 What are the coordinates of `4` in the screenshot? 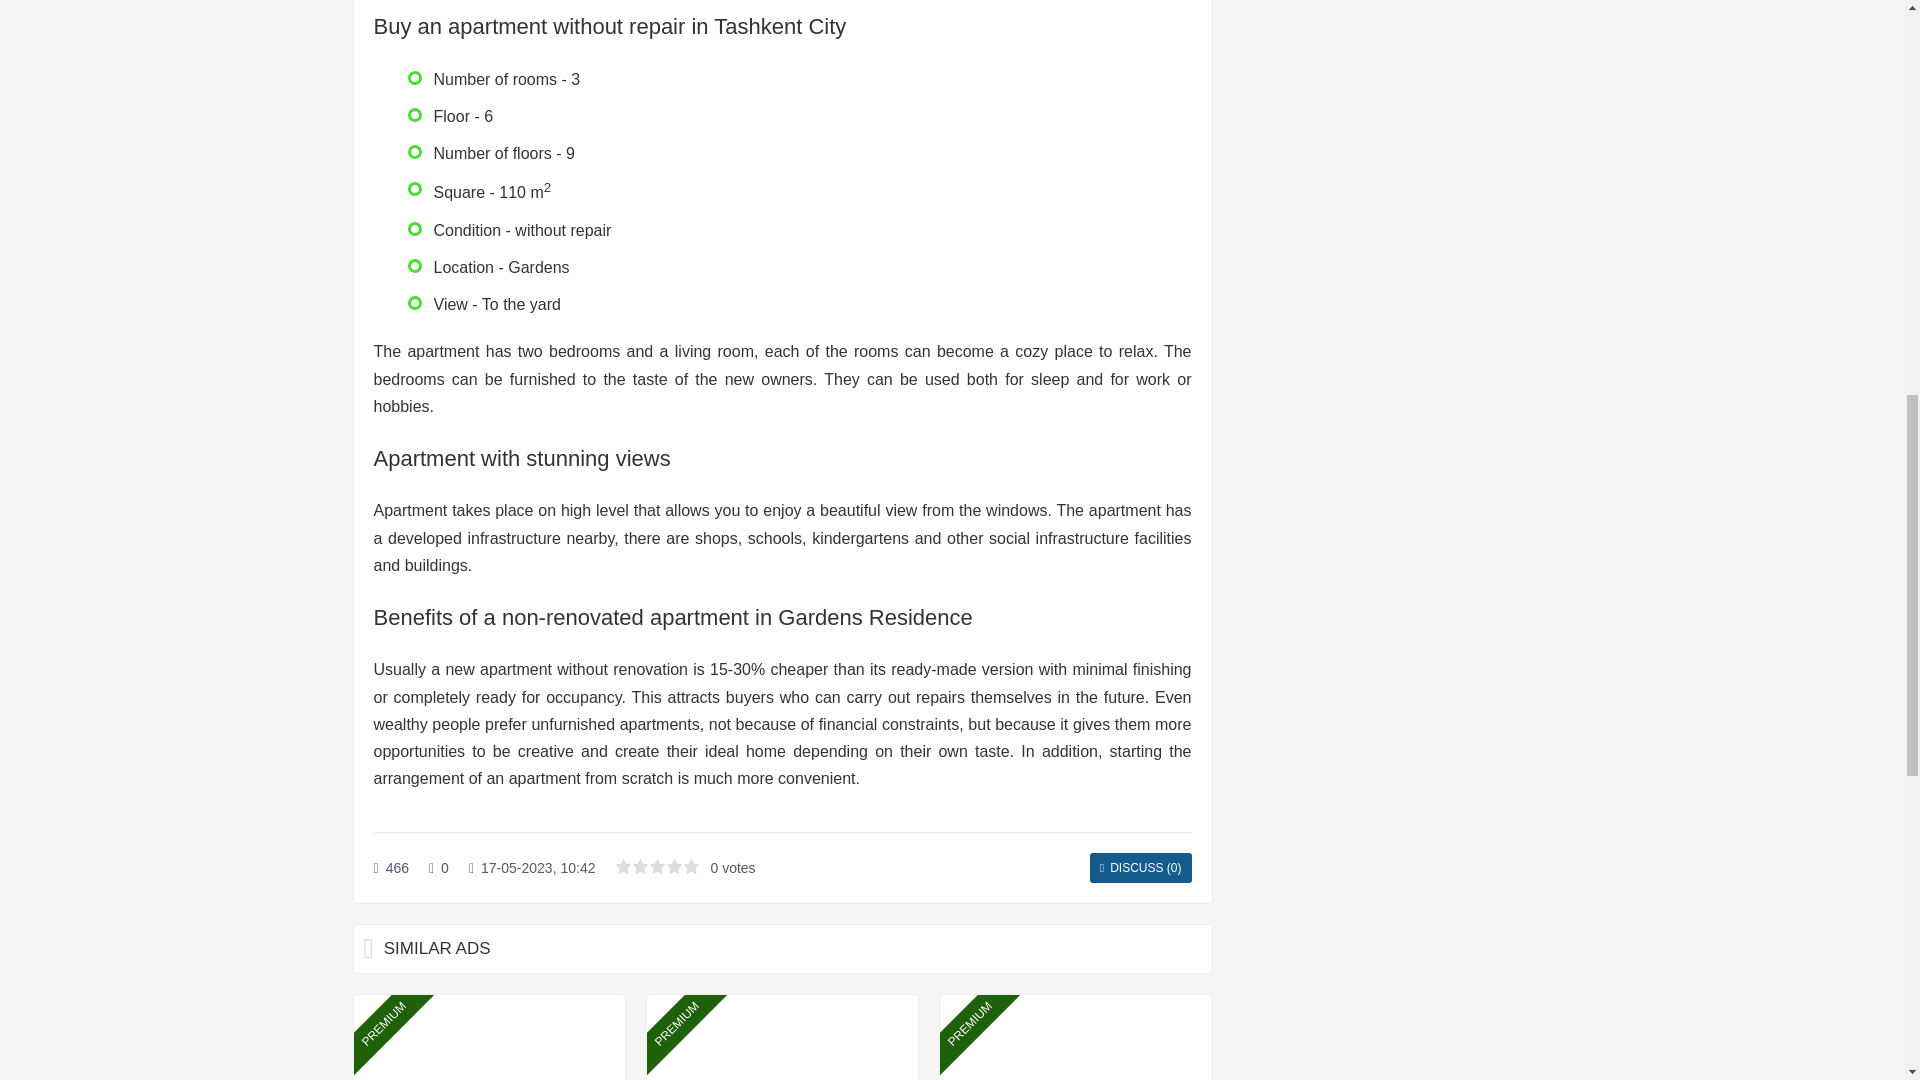 It's located at (674, 866).